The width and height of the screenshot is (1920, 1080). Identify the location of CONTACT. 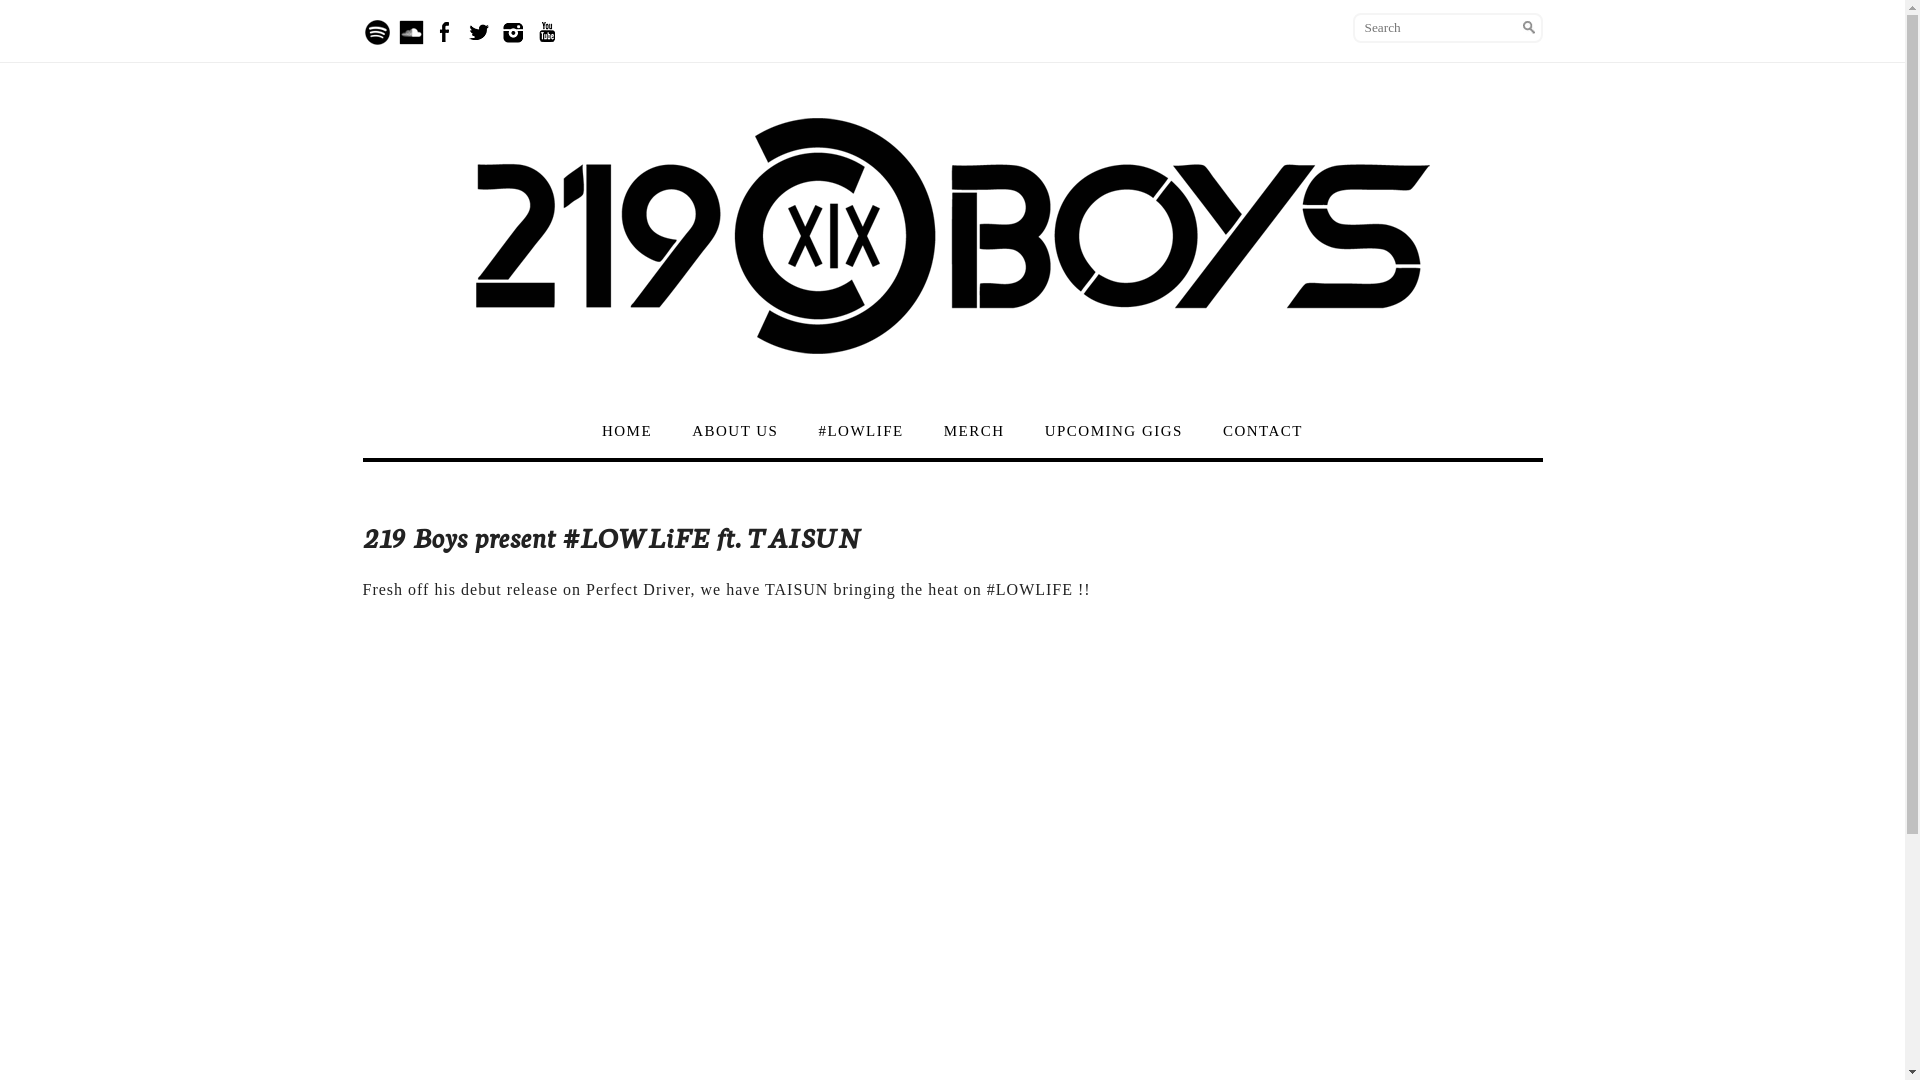
(1263, 431).